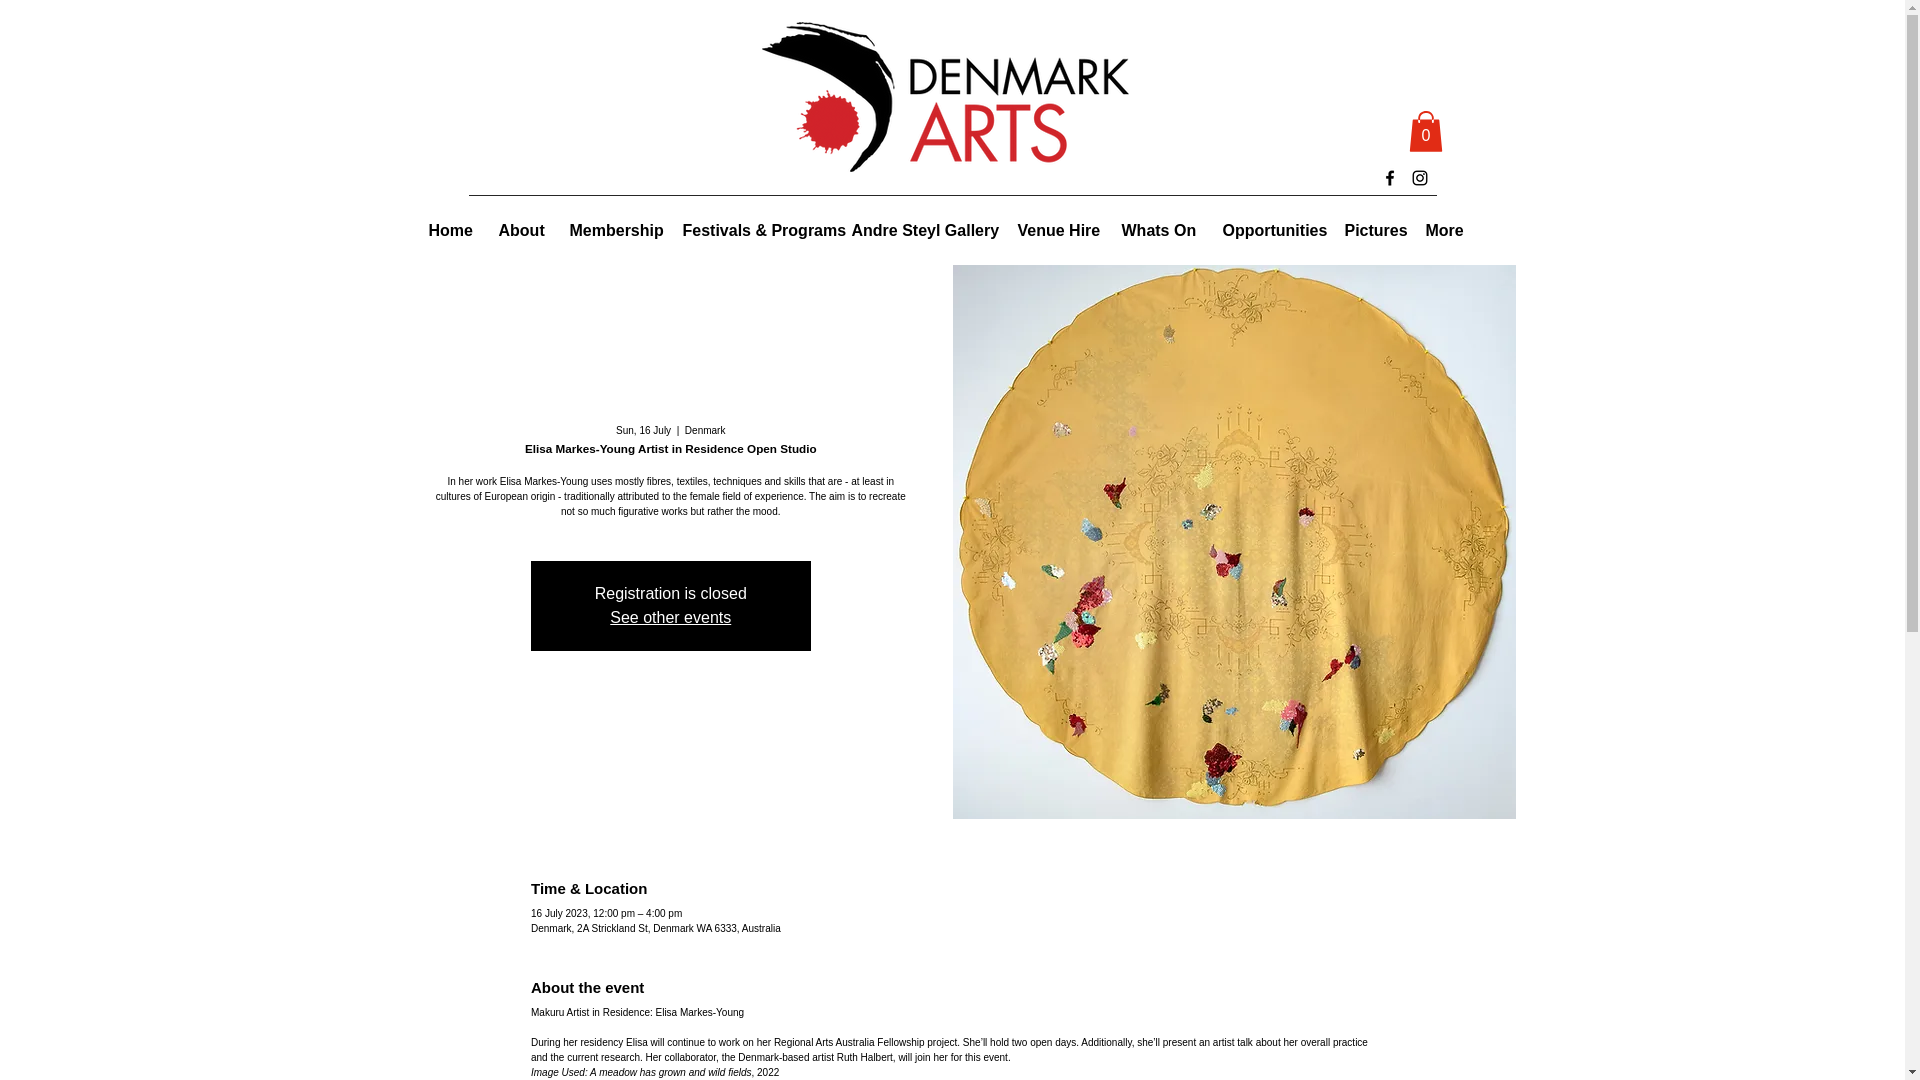 The height and width of the screenshot is (1080, 1920). What do you see at coordinates (518, 231) in the screenshot?
I see `About` at bounding box center [518, 231].